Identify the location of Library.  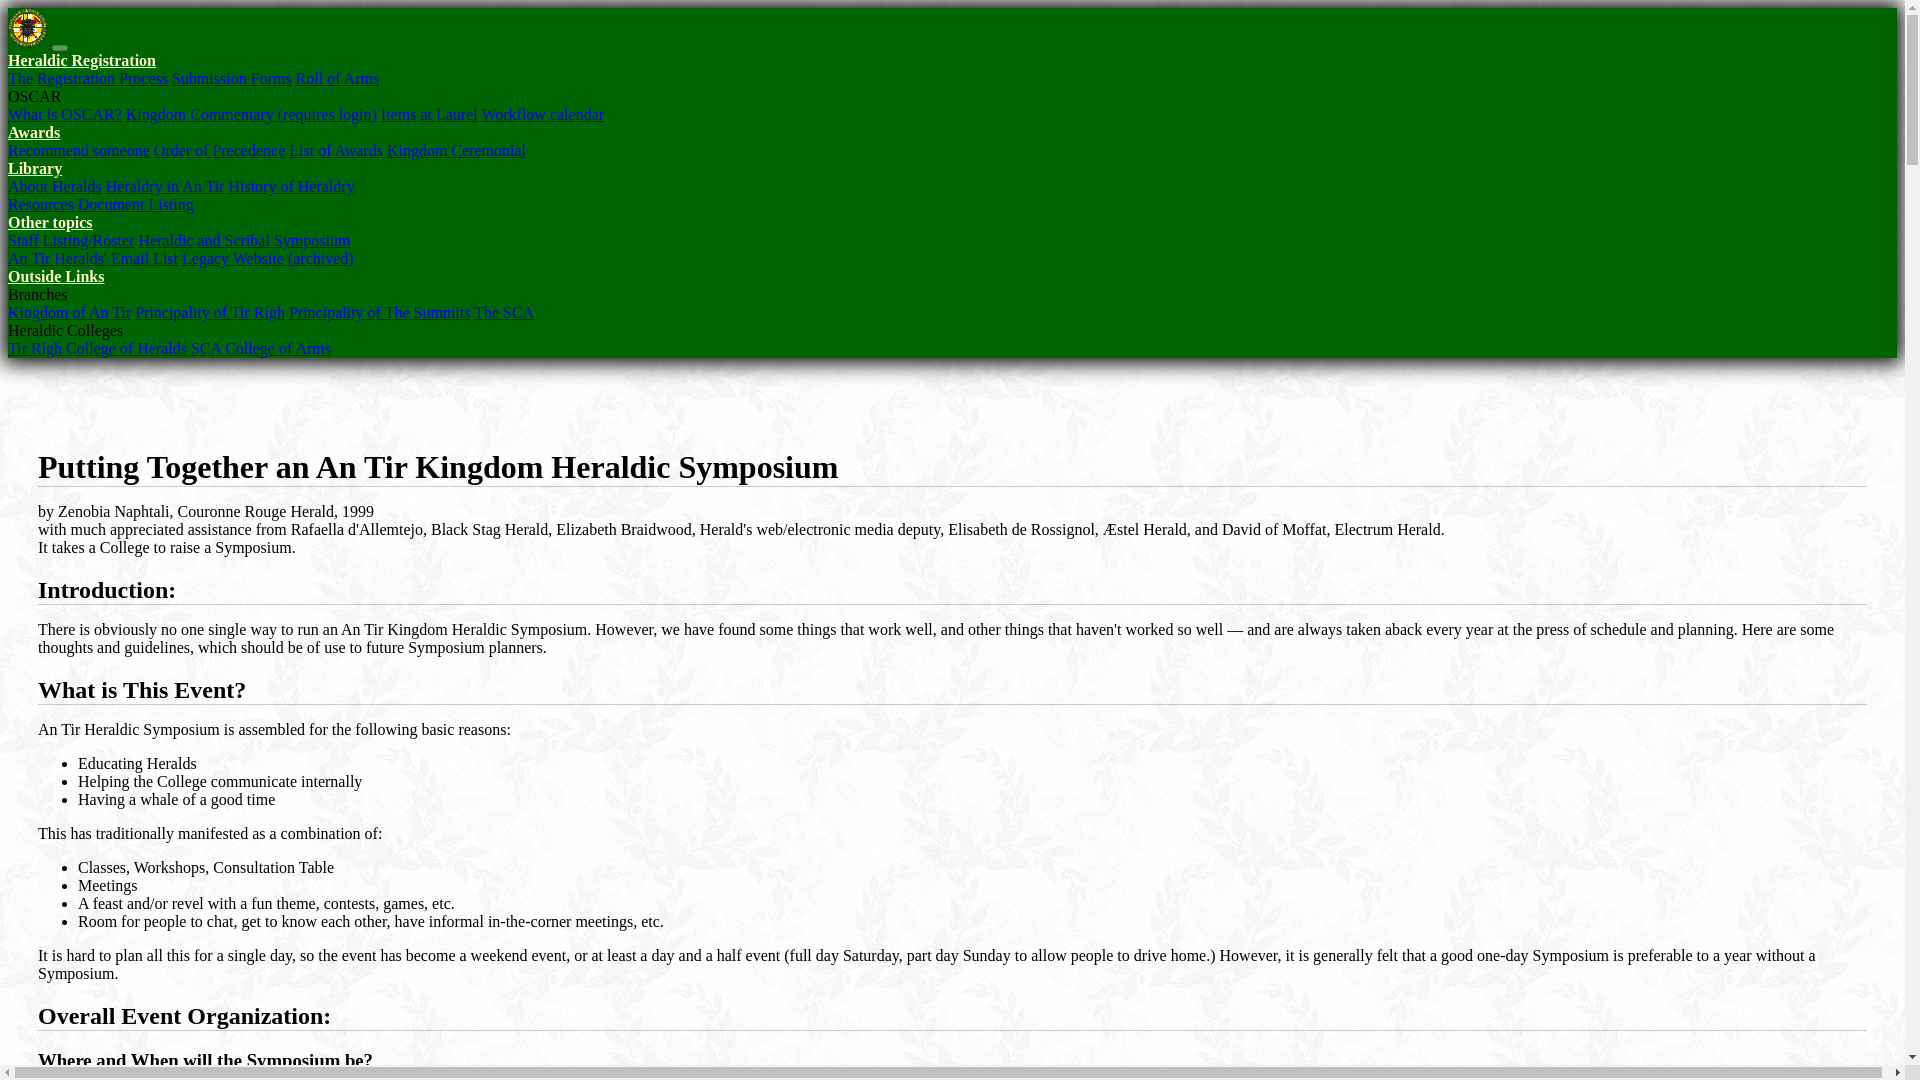
(34, 168).